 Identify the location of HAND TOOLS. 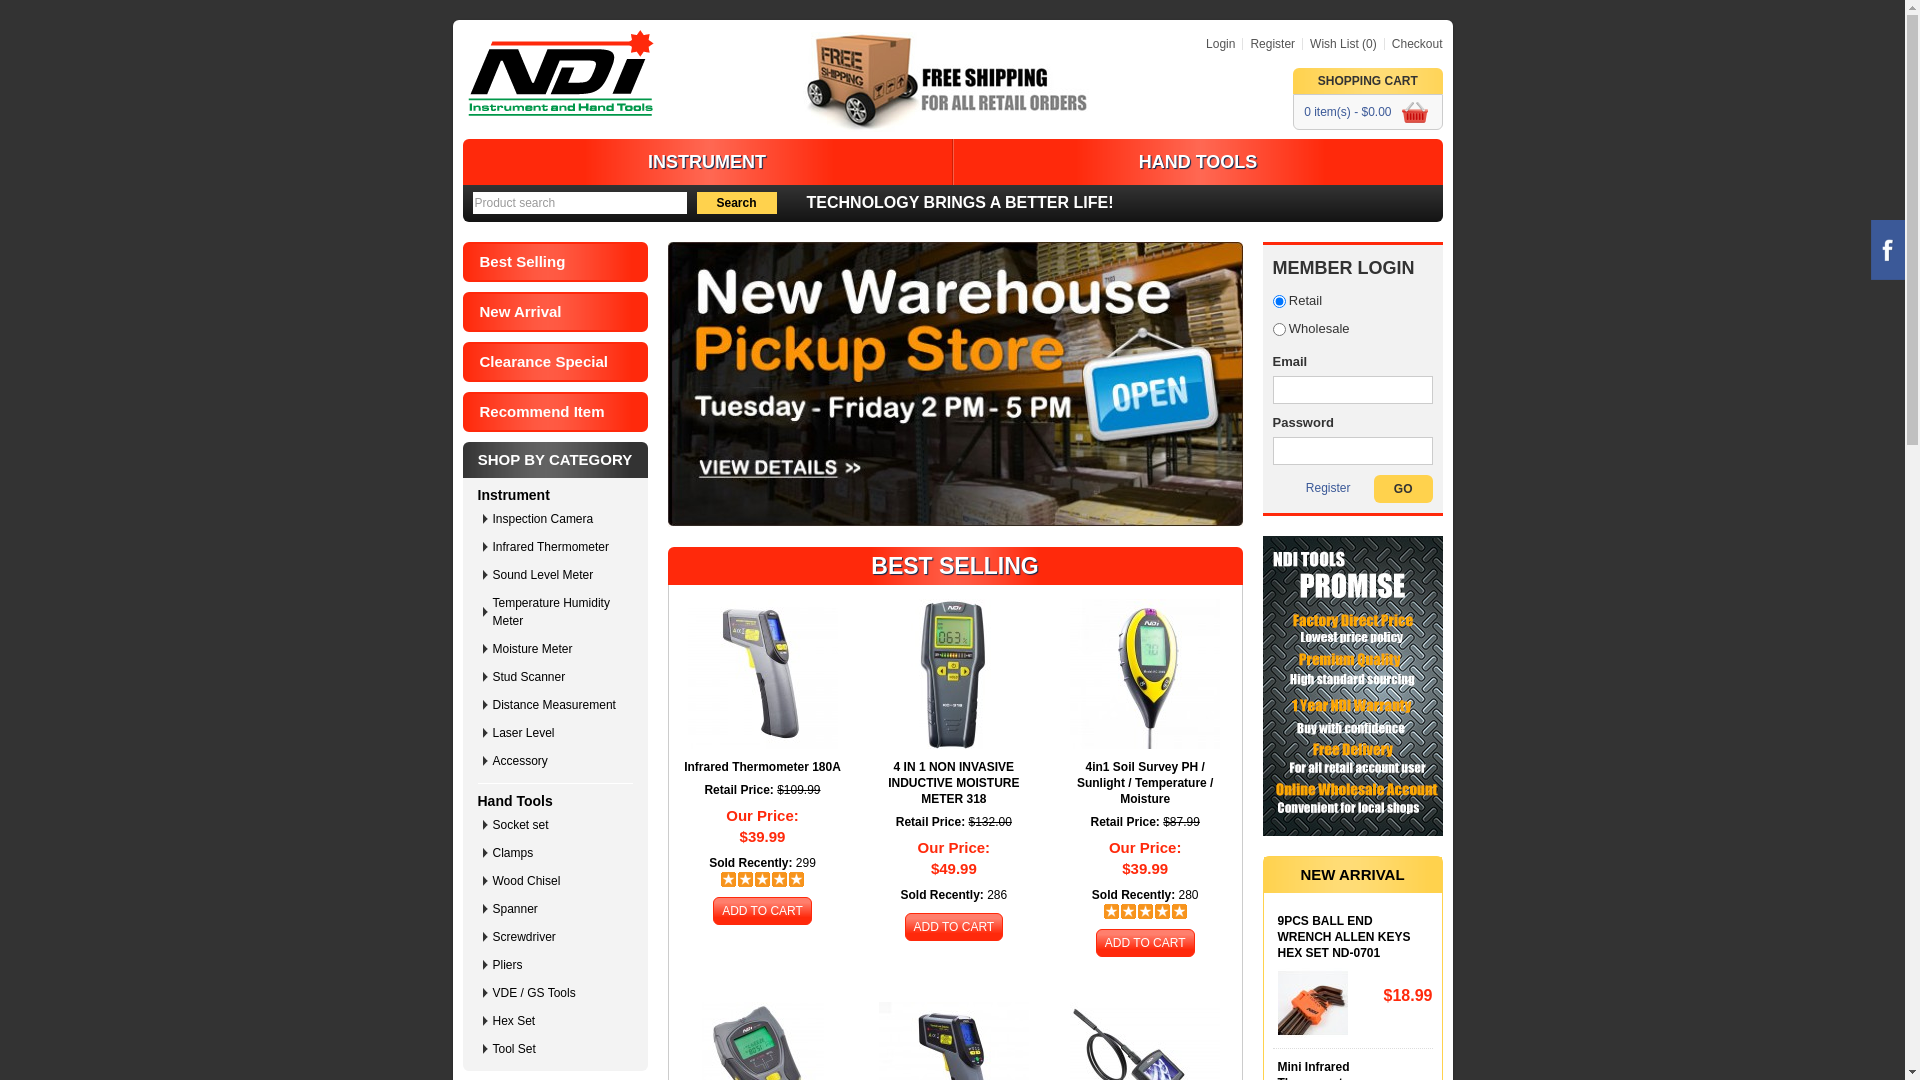
(1197, 162).